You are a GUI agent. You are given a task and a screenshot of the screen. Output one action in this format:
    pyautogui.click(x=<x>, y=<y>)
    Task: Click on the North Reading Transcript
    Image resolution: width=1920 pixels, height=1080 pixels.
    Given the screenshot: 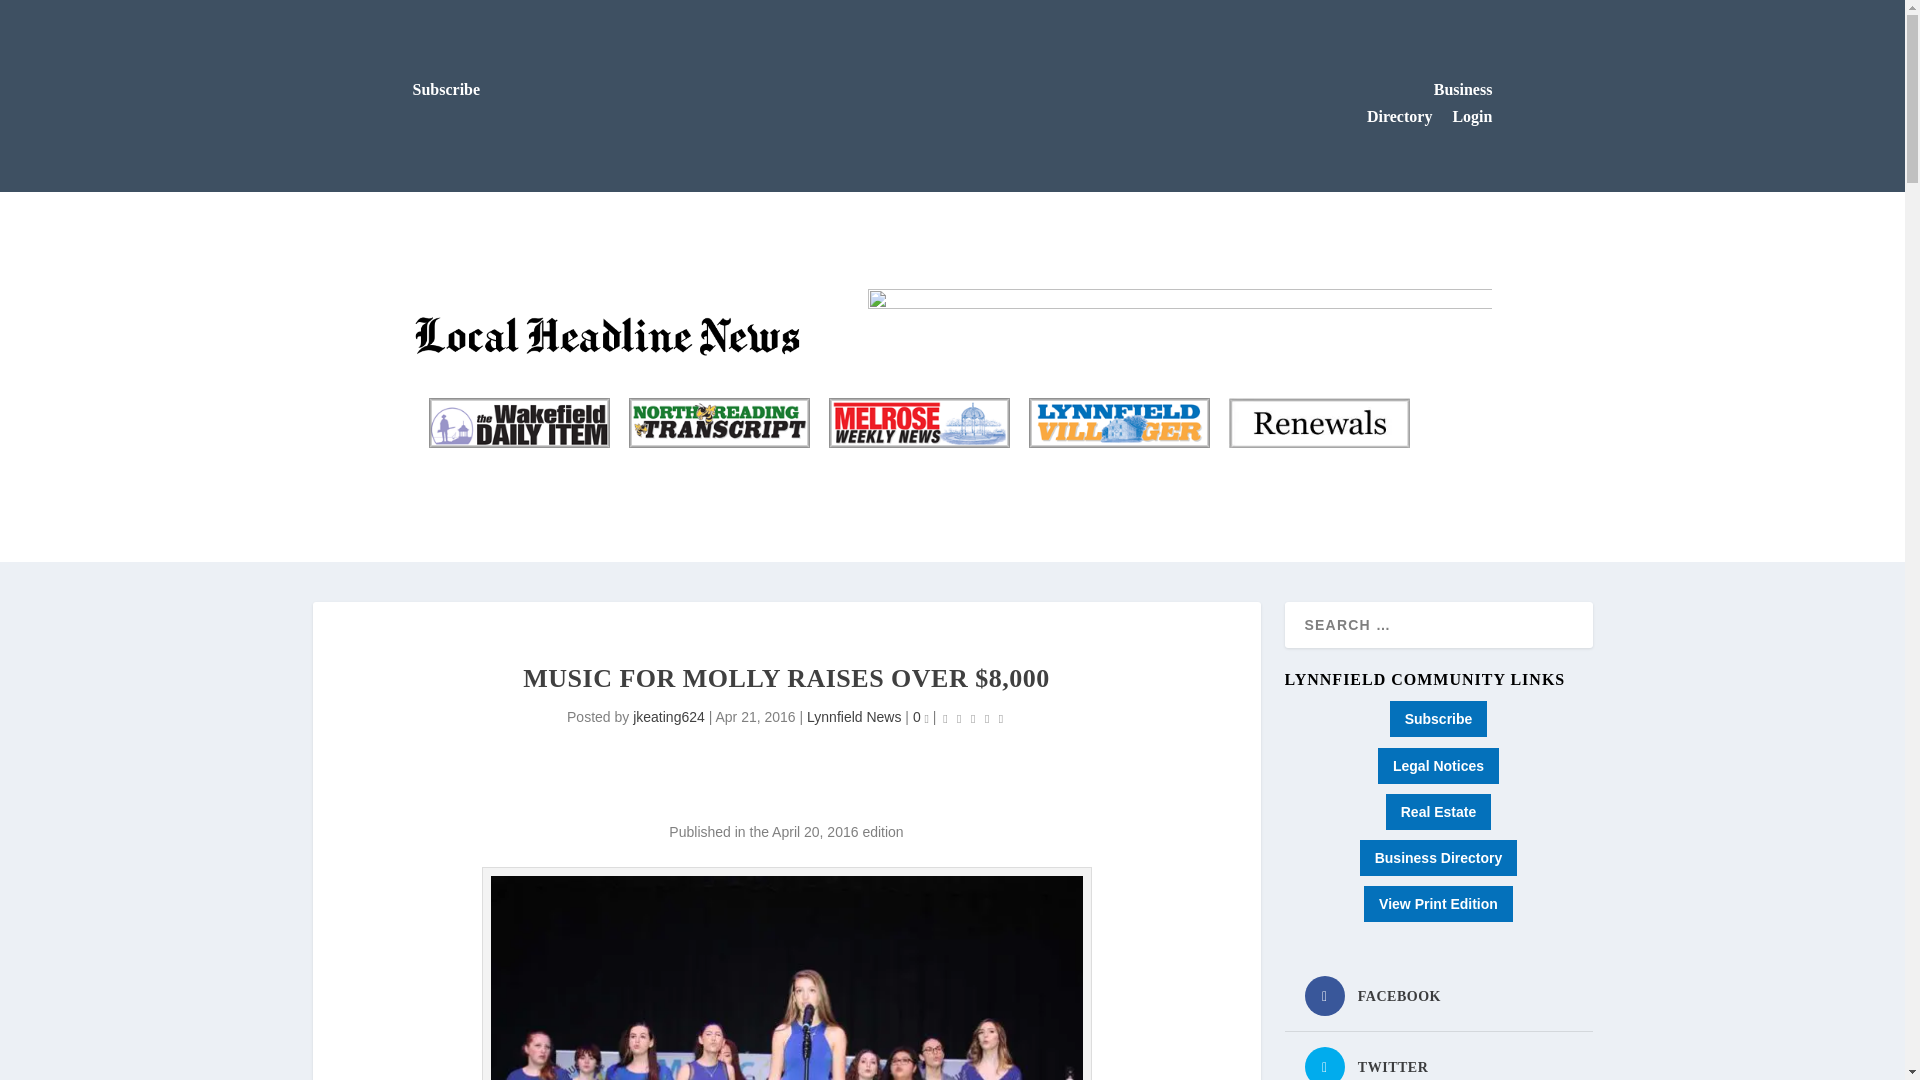 What is the action you would take?
    pyautogui.click(x=718, y=423)
    